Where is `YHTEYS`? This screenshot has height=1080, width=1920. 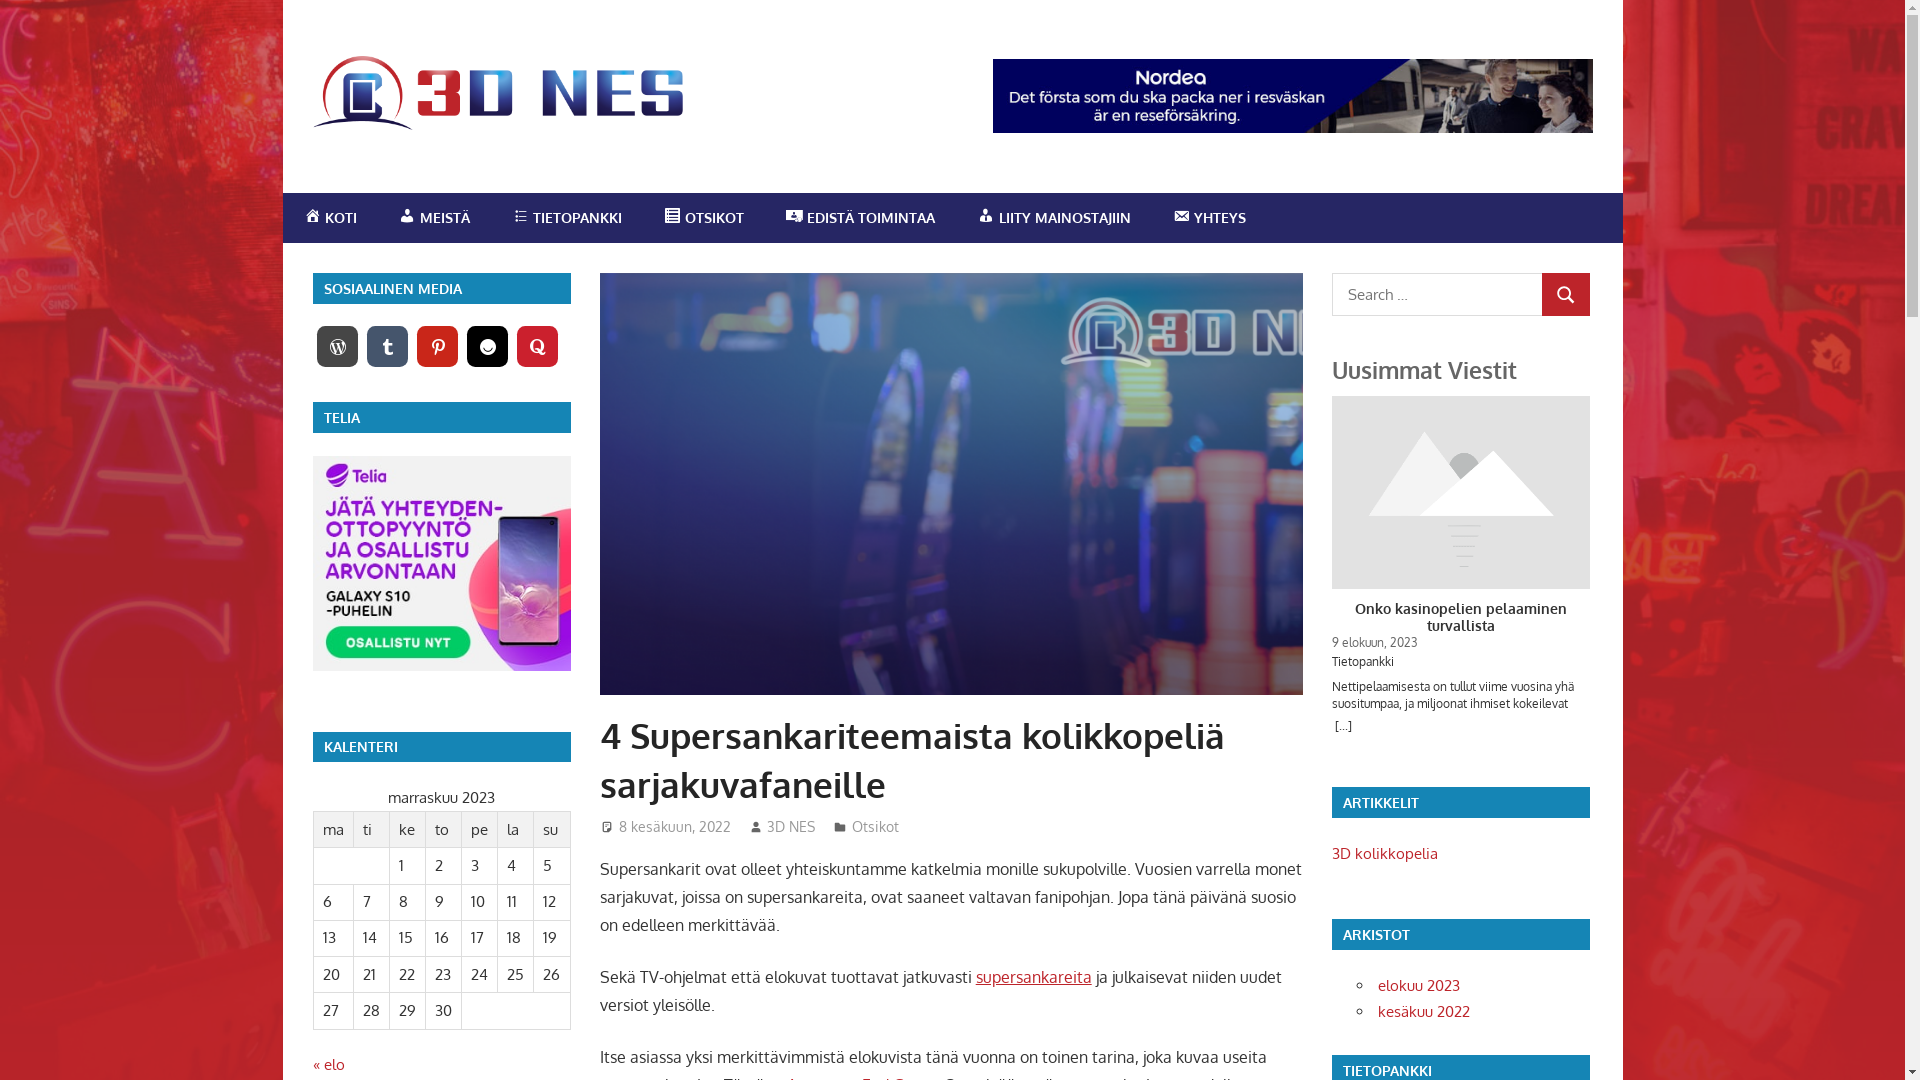 YHTEYS is located at coordinates (1210, 218).